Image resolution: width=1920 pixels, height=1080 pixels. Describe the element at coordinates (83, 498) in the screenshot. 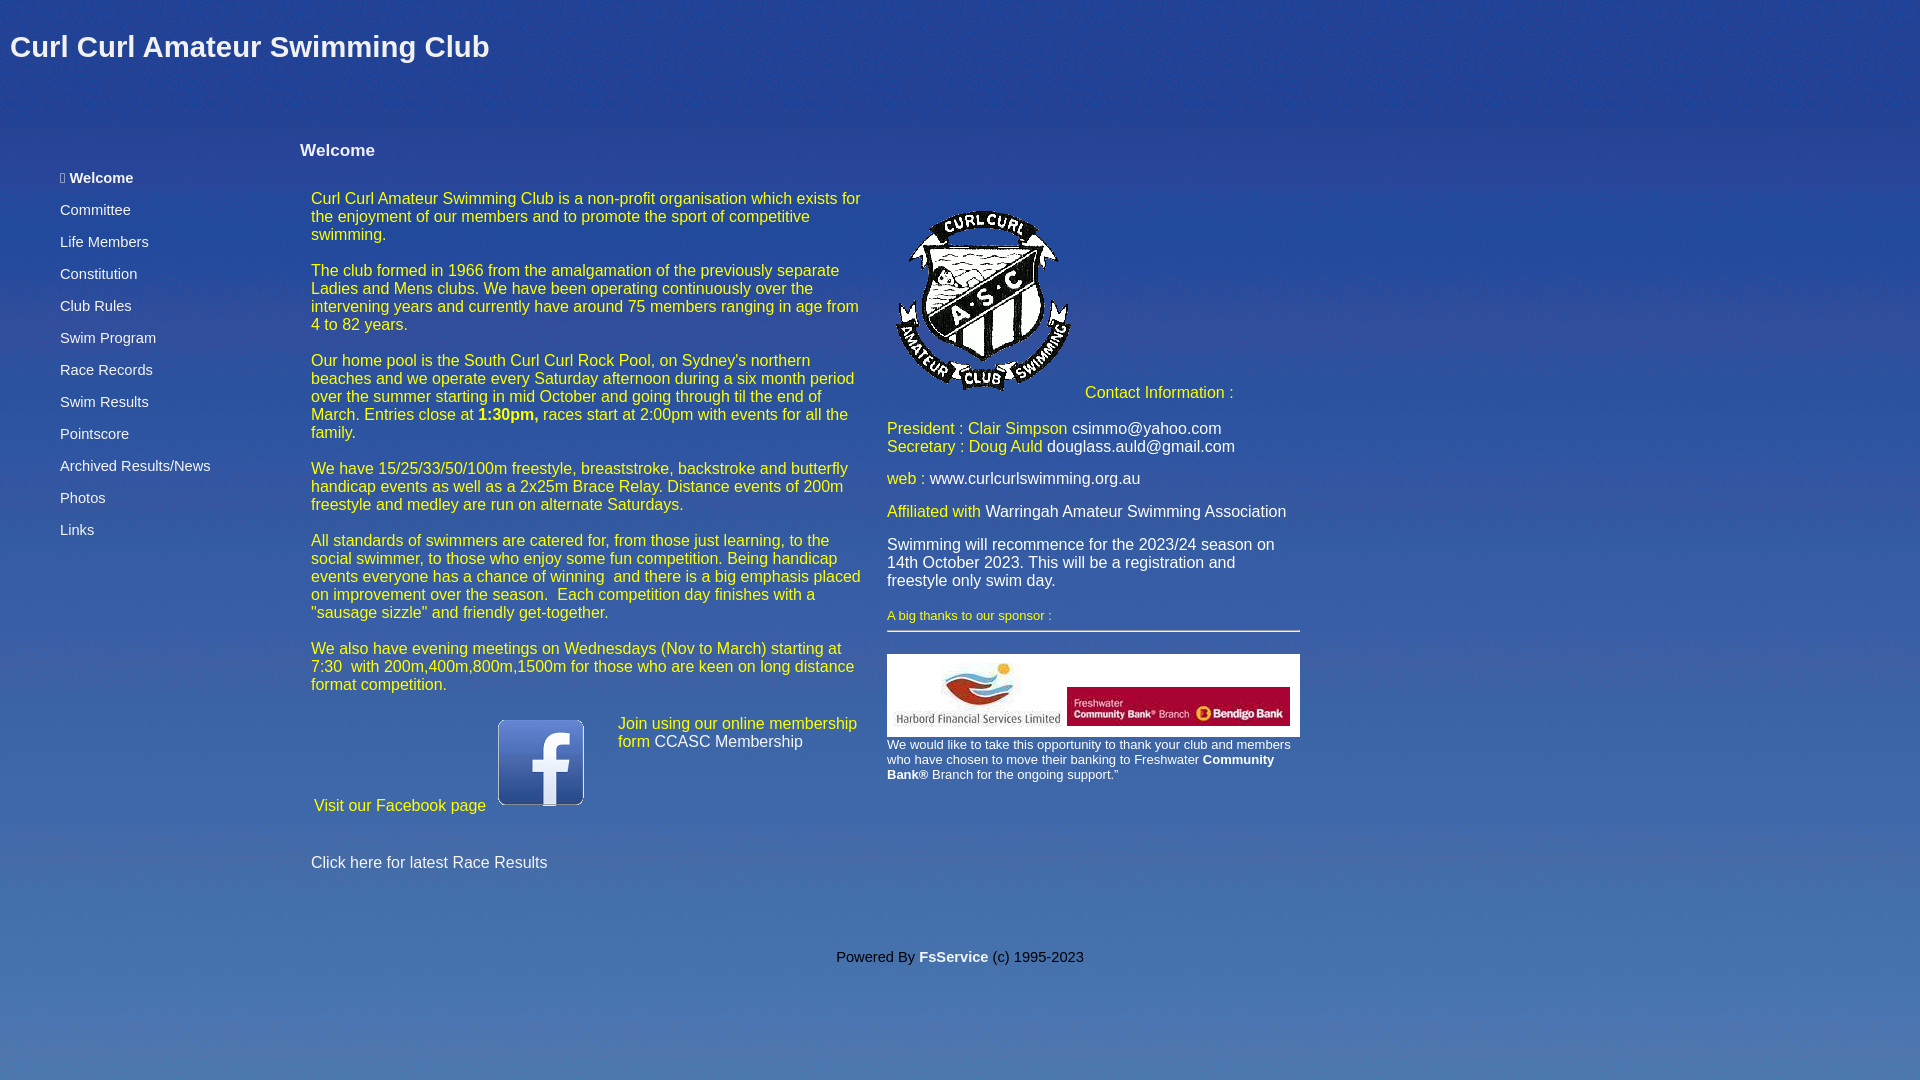

I see `Photos` at that location.